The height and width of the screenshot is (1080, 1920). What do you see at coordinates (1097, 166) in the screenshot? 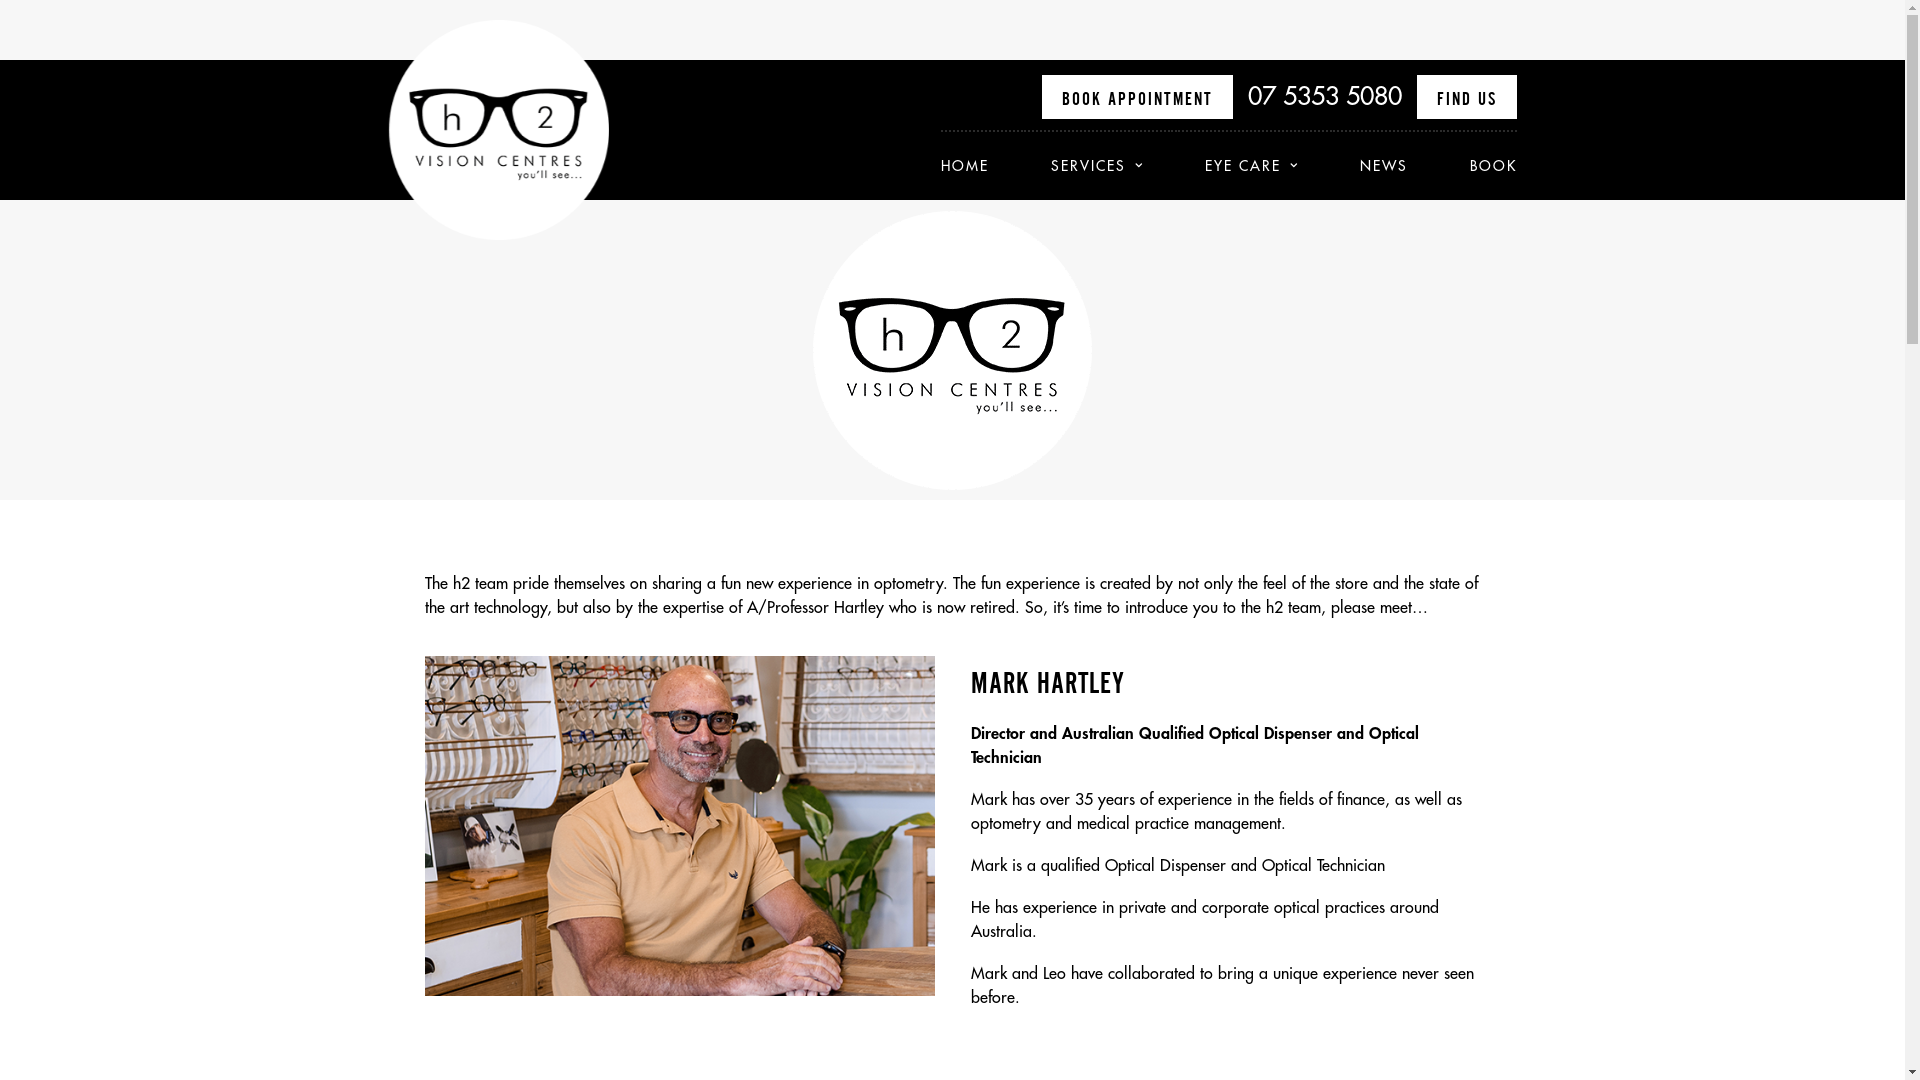
I see `SERVICES` at bounding box center [1097, 166].